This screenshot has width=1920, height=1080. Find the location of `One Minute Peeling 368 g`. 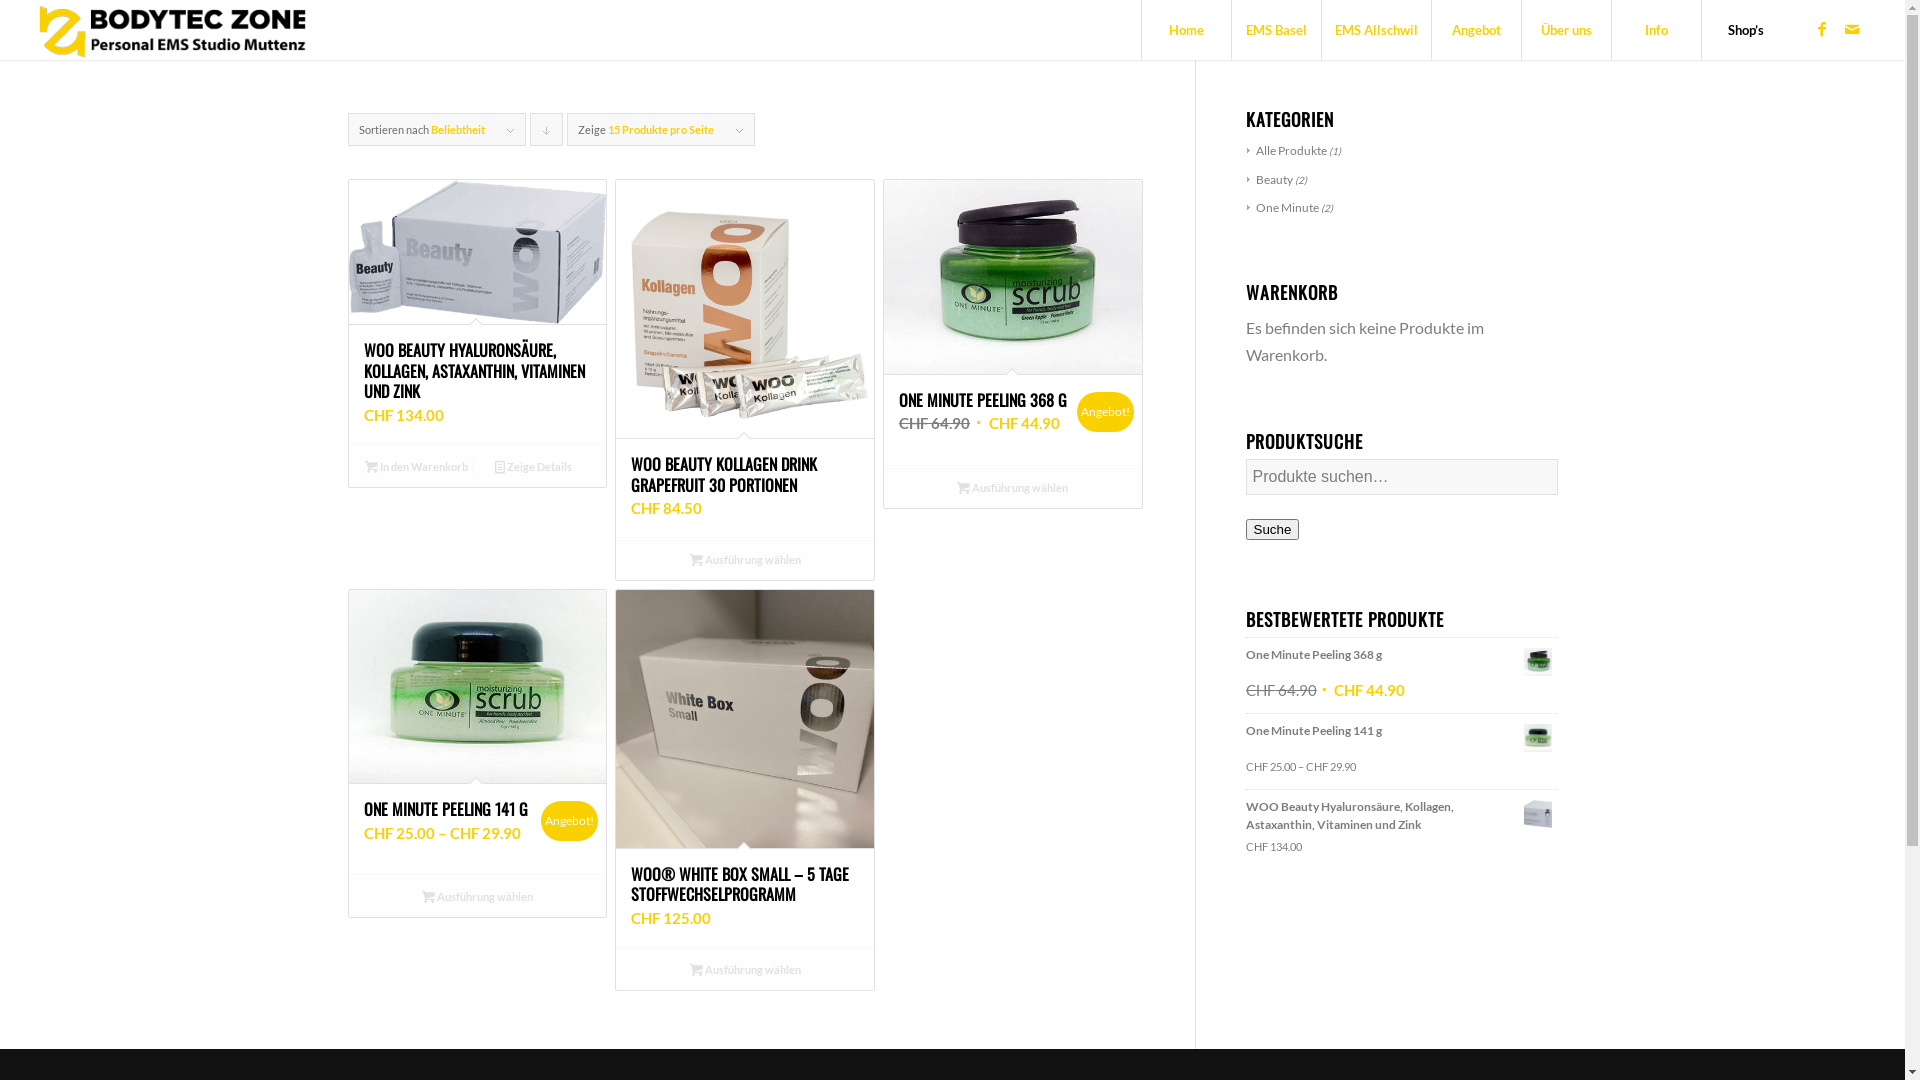

One Minute Peeling 368 g is located at coordinates (1402, 662).